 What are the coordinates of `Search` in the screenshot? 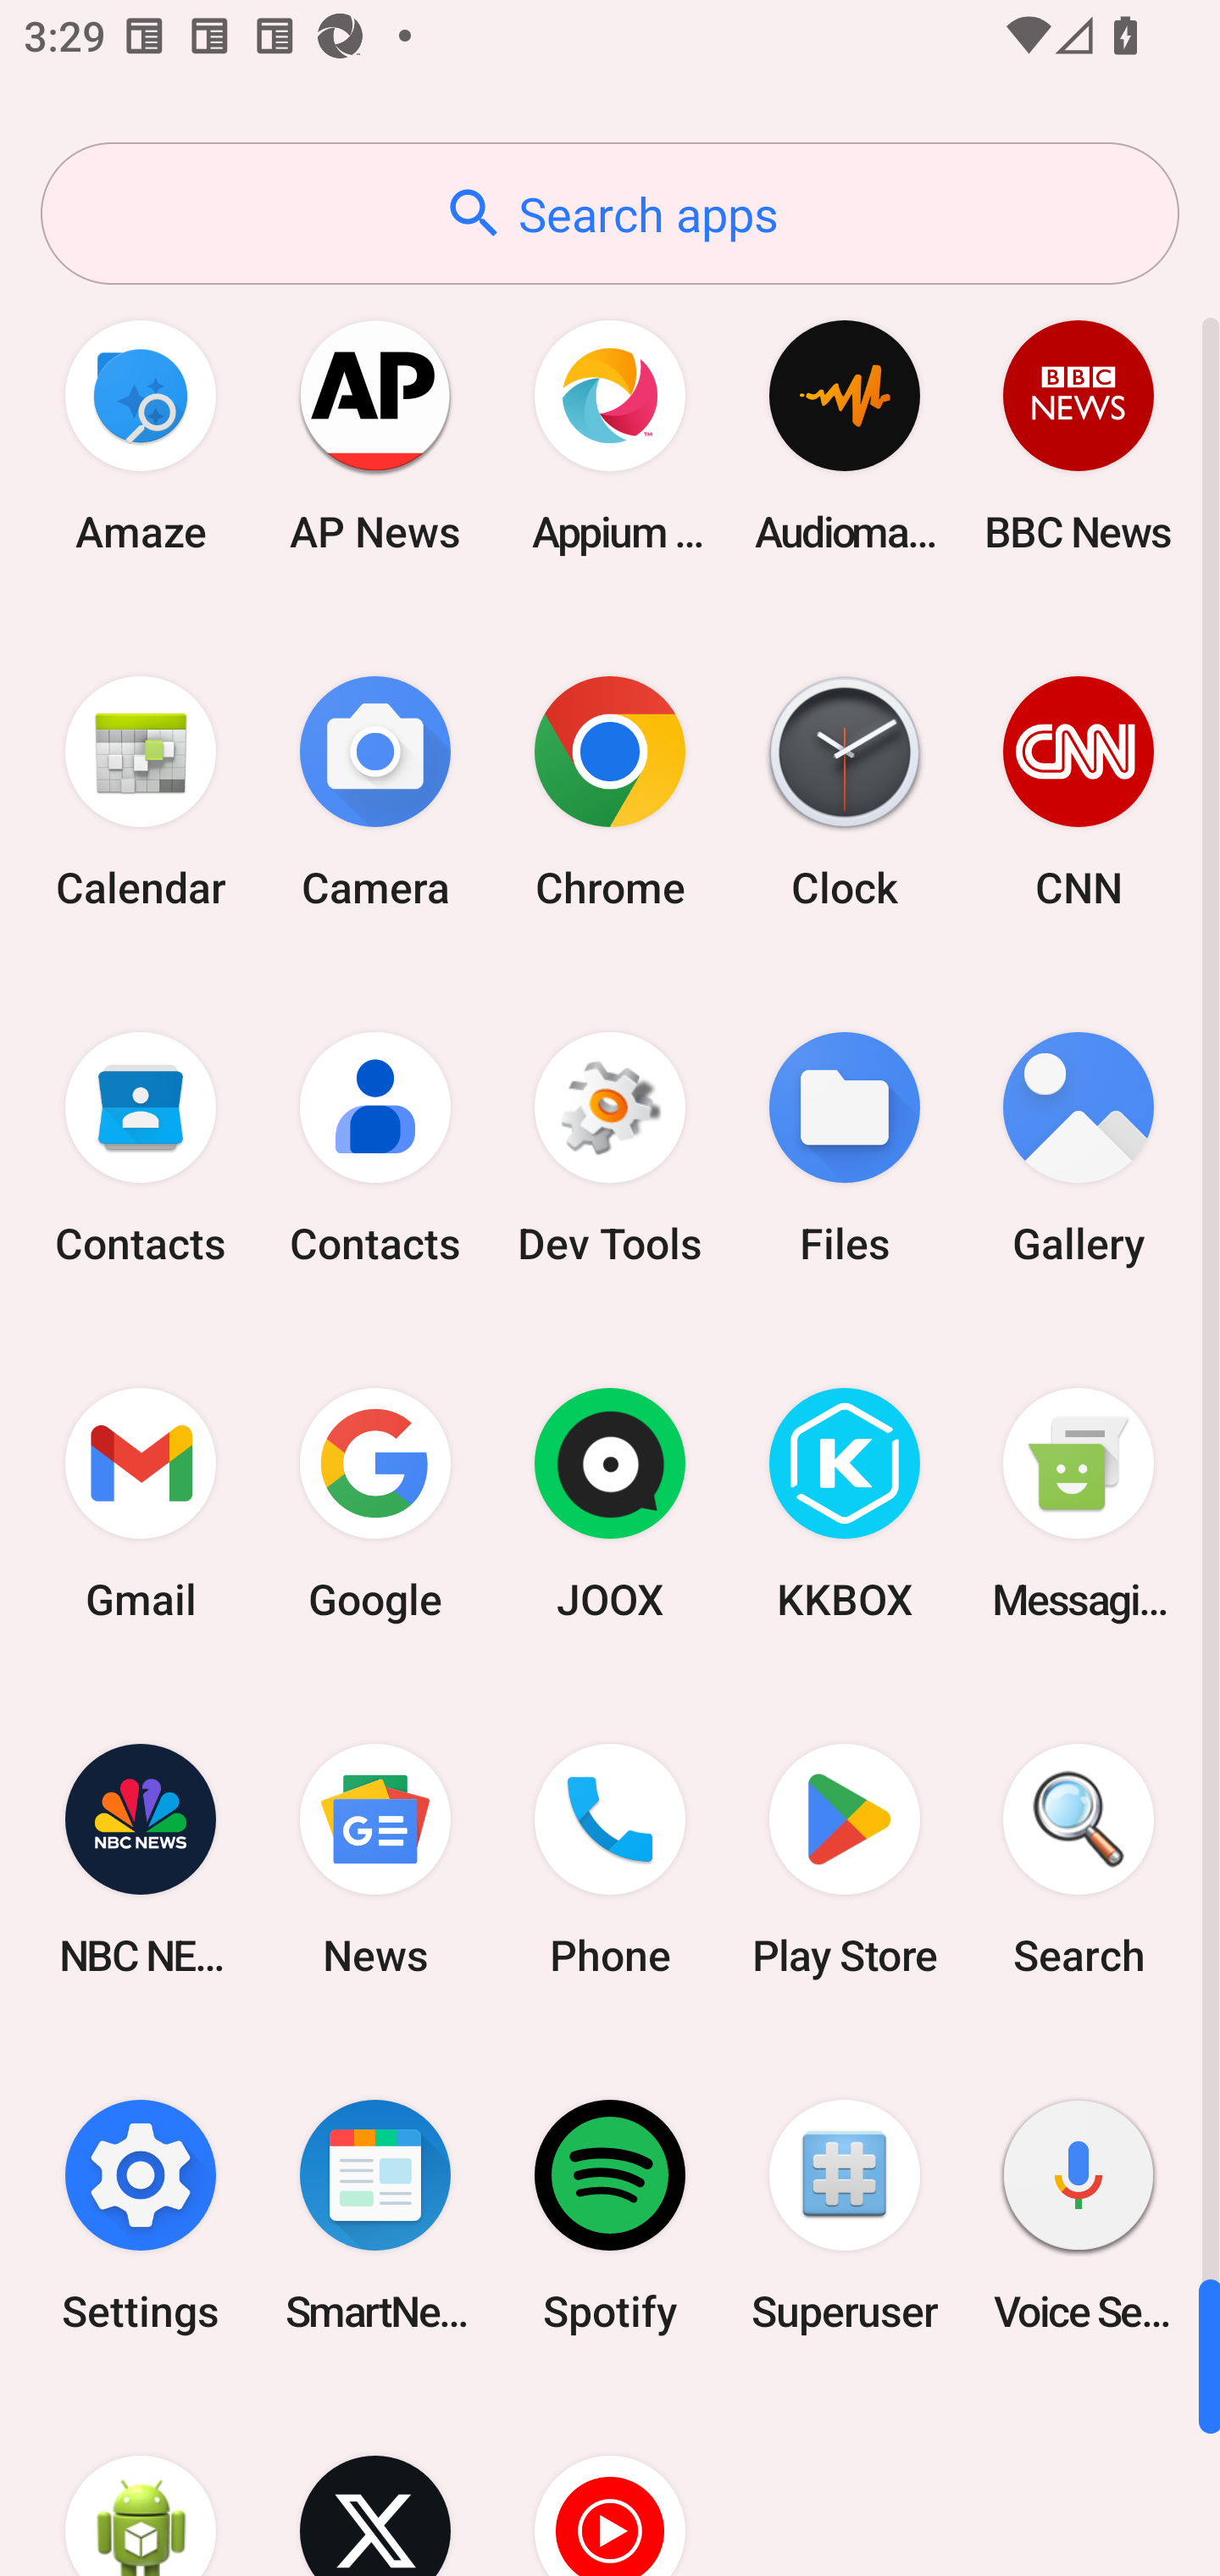 It's located at (1079, 1859).